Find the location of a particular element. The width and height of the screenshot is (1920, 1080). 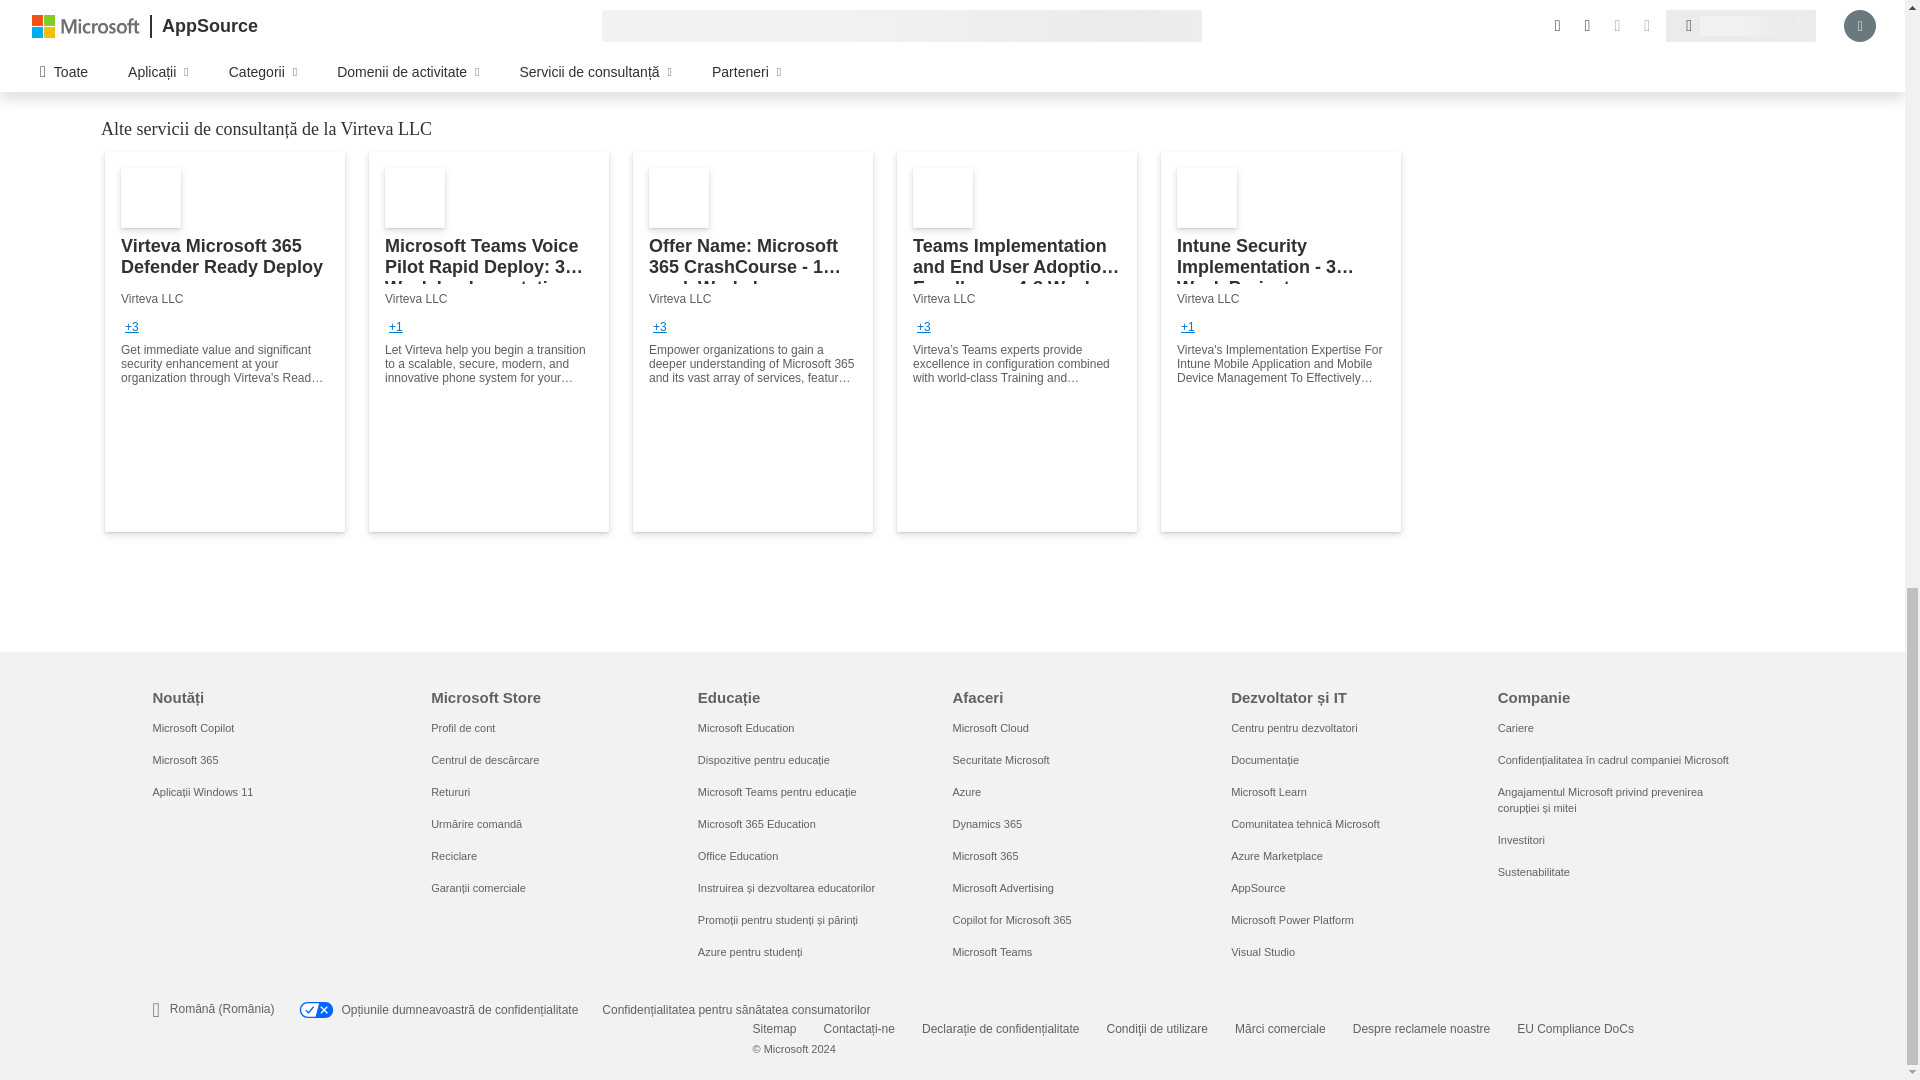

Microsoft Education is located at coordinates (746, 728).